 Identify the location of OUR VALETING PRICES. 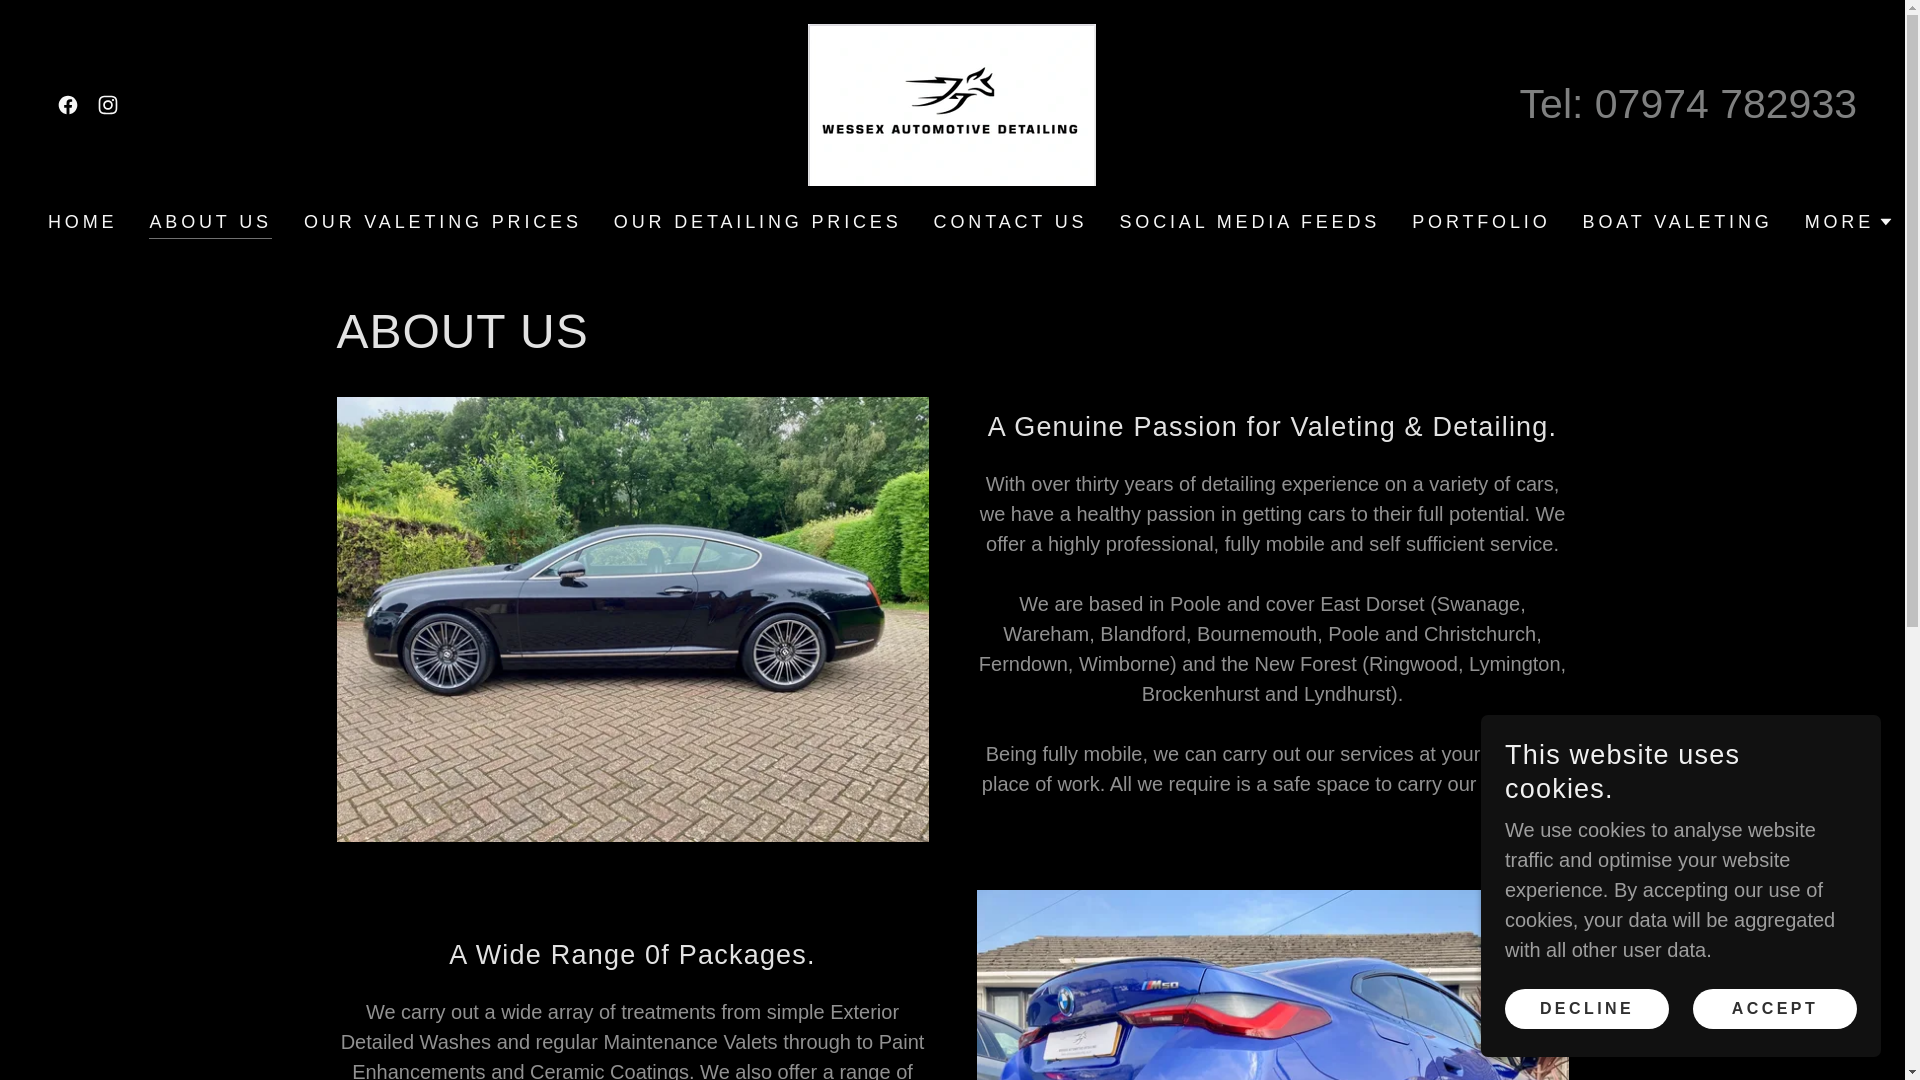
(442, 222).